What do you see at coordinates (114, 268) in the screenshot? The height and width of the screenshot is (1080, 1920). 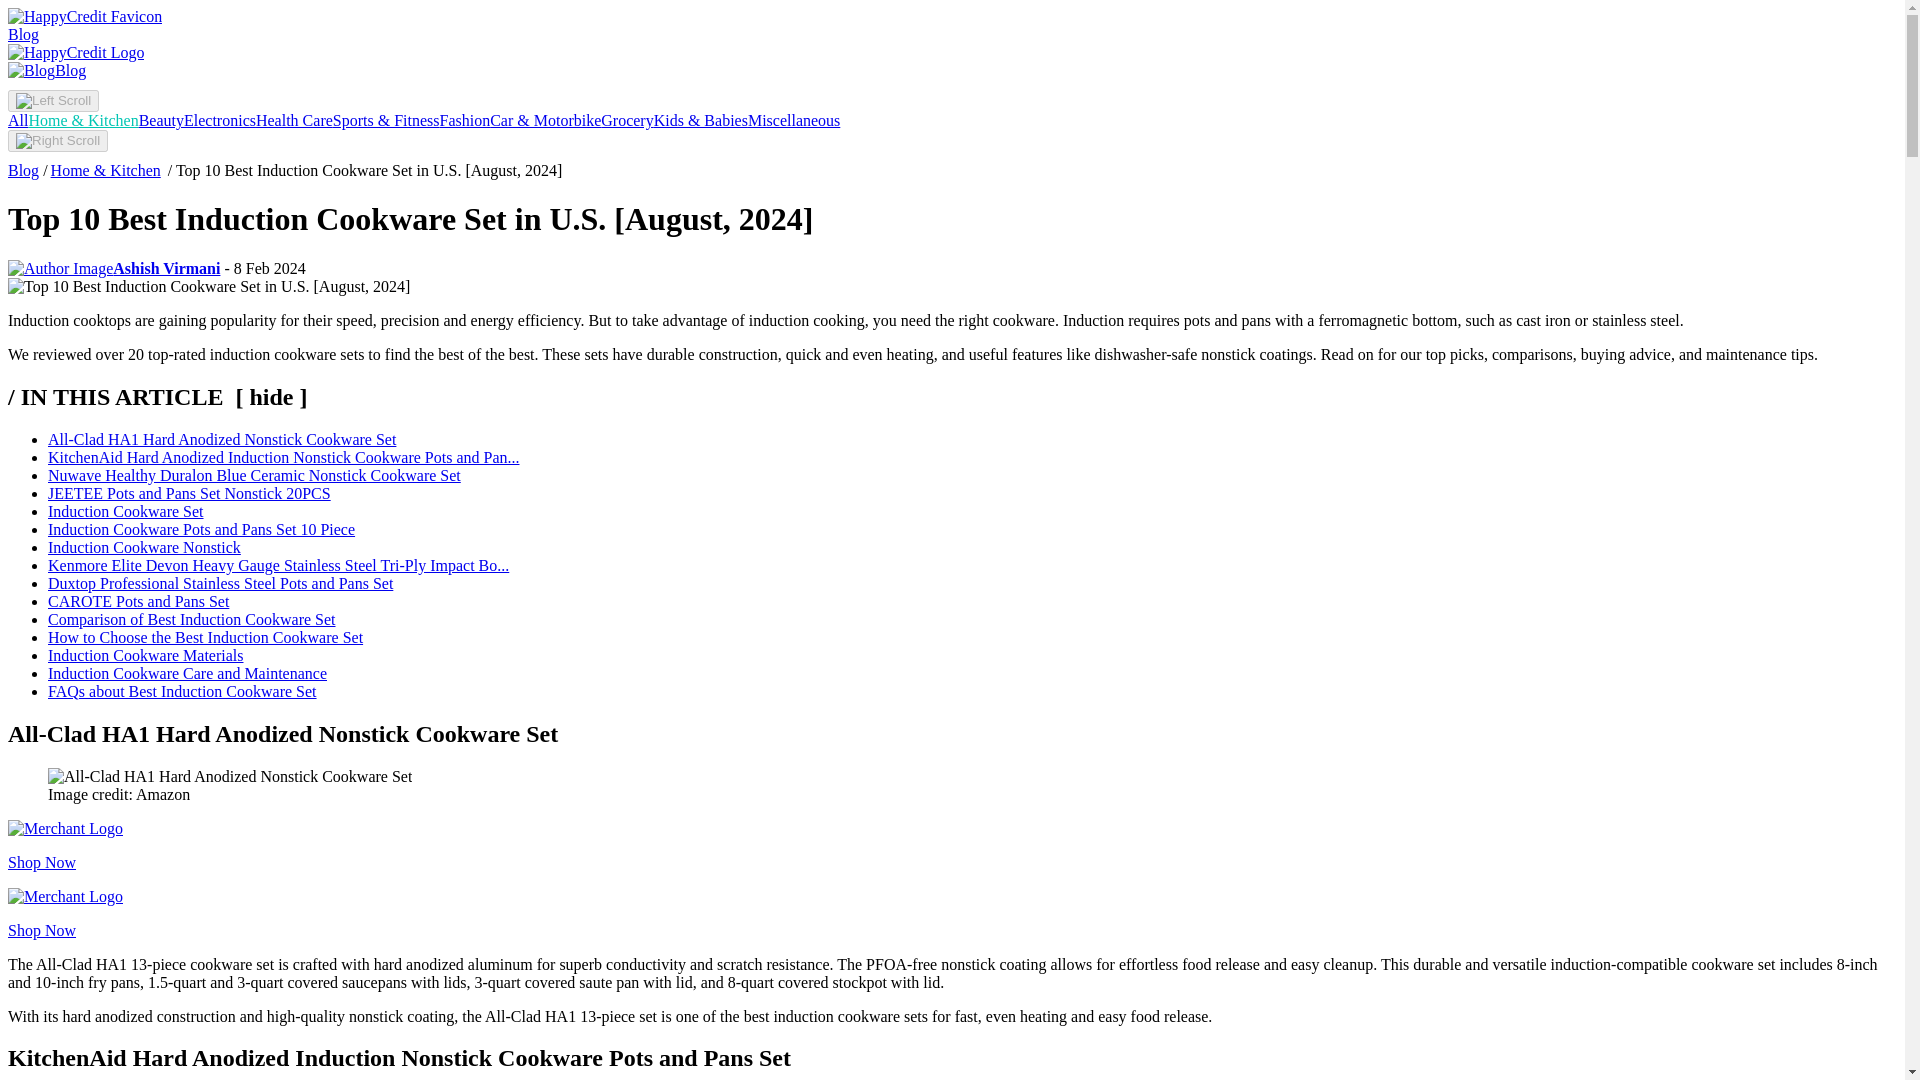 I see `Ashish Virmani` at bounding box center [114, 268].